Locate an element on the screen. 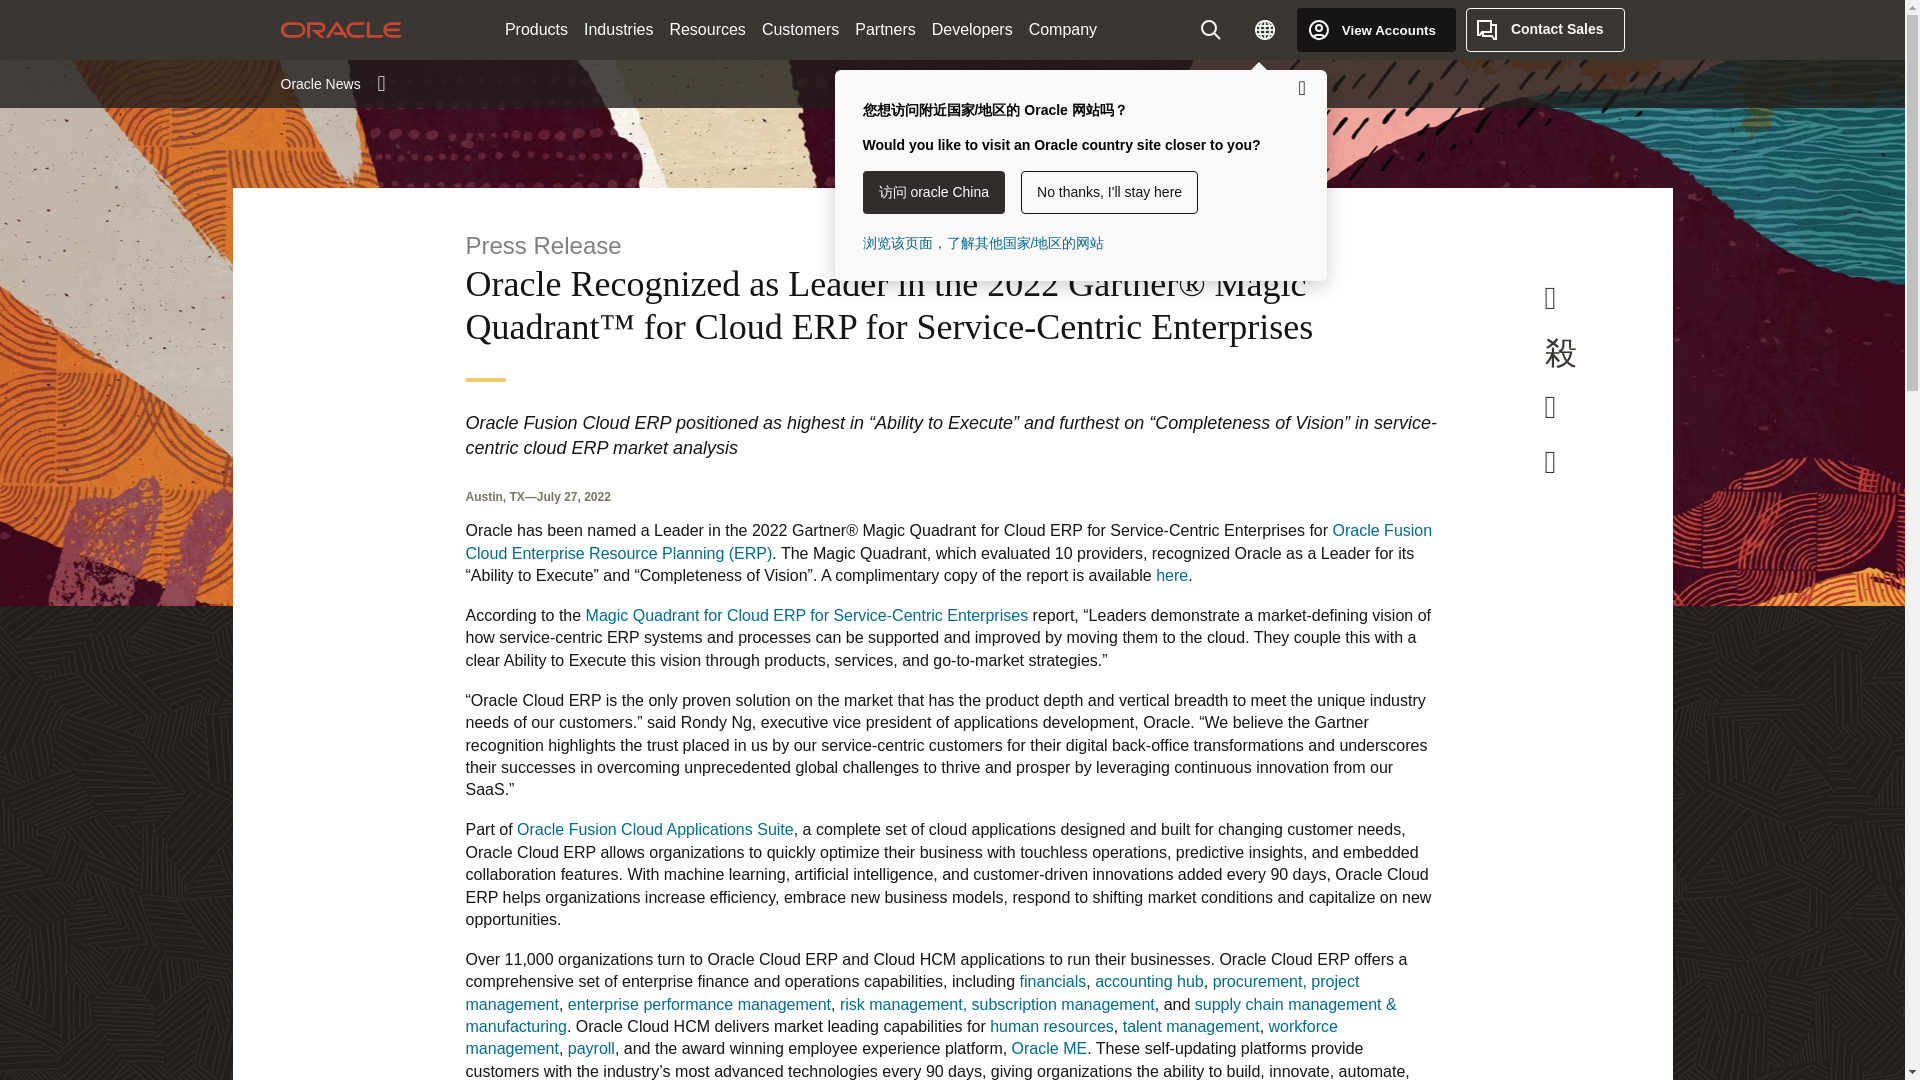  Oracle Email is located at coordinates (1549, 461).